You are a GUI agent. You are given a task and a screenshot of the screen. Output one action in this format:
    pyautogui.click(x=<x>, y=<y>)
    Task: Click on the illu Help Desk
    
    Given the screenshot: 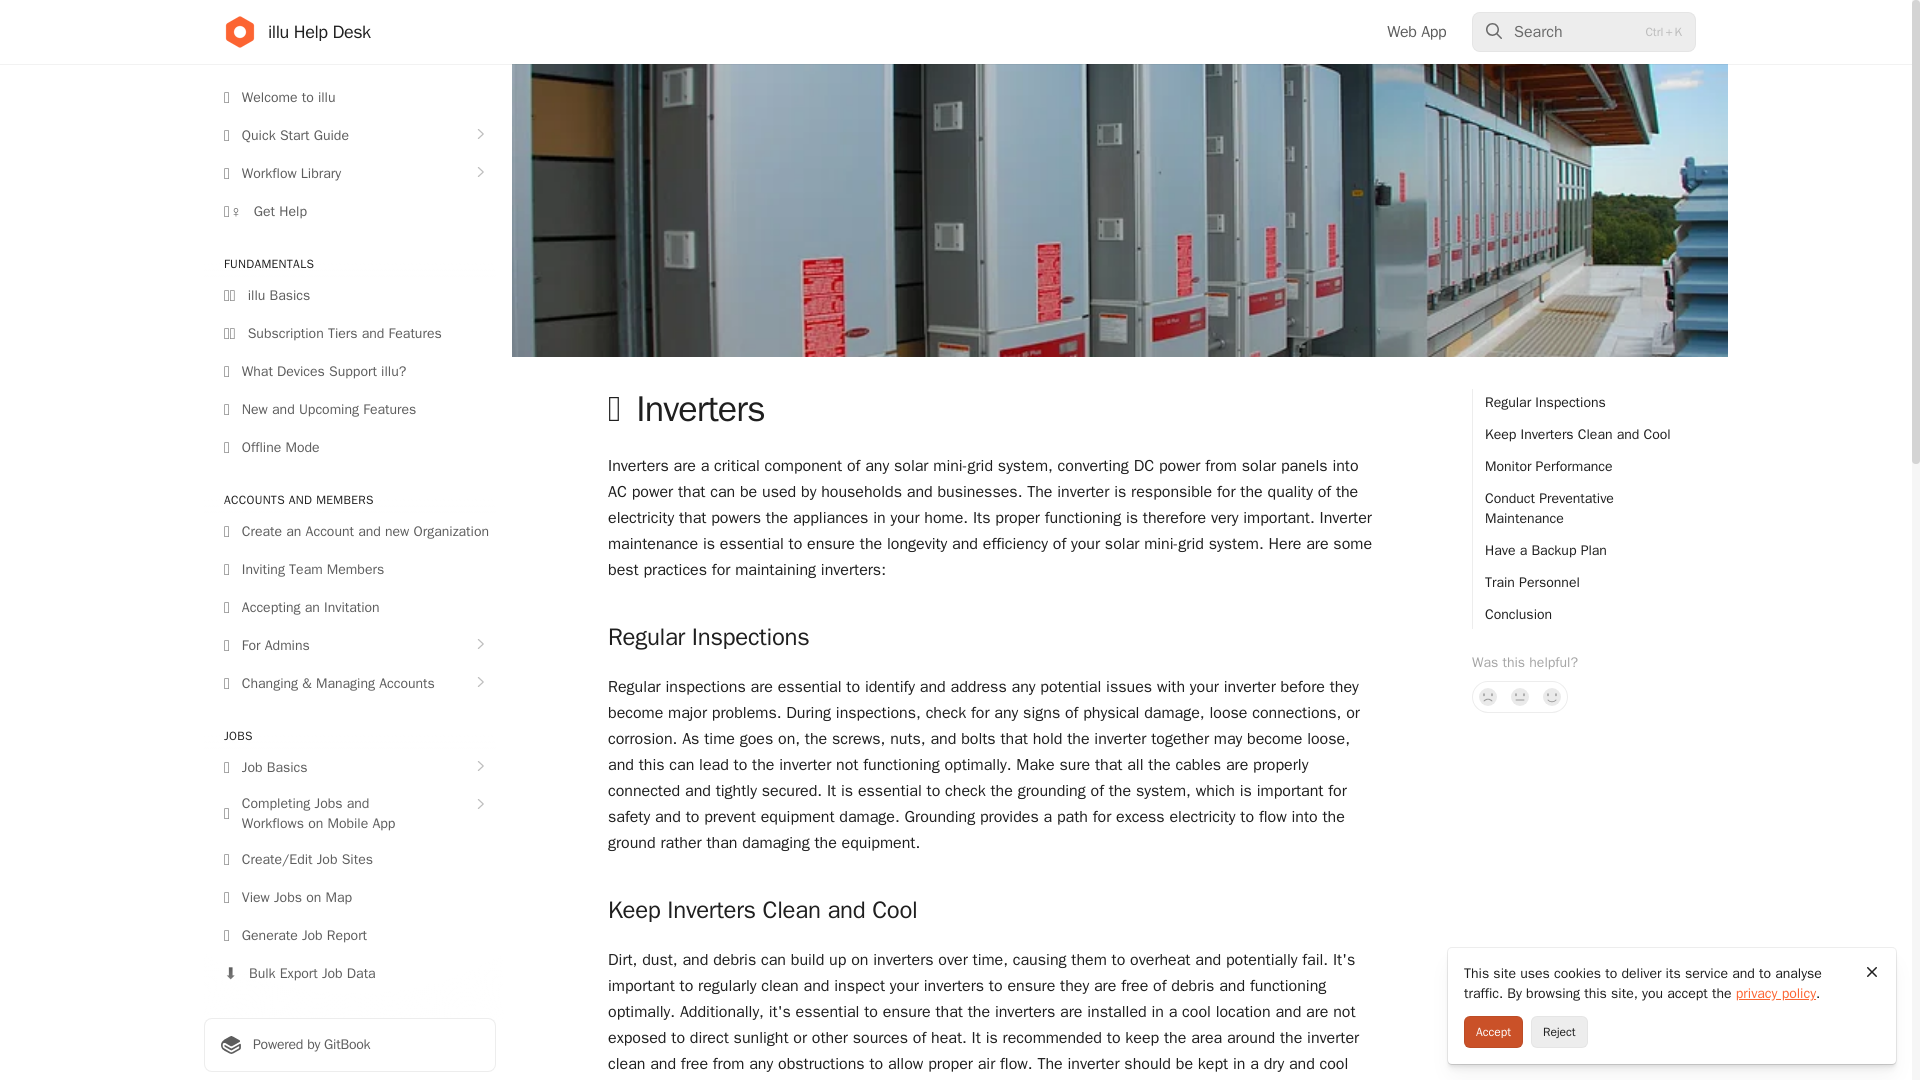 What is the action you would take?
    pyautogui.click(x=297, y=32)
    